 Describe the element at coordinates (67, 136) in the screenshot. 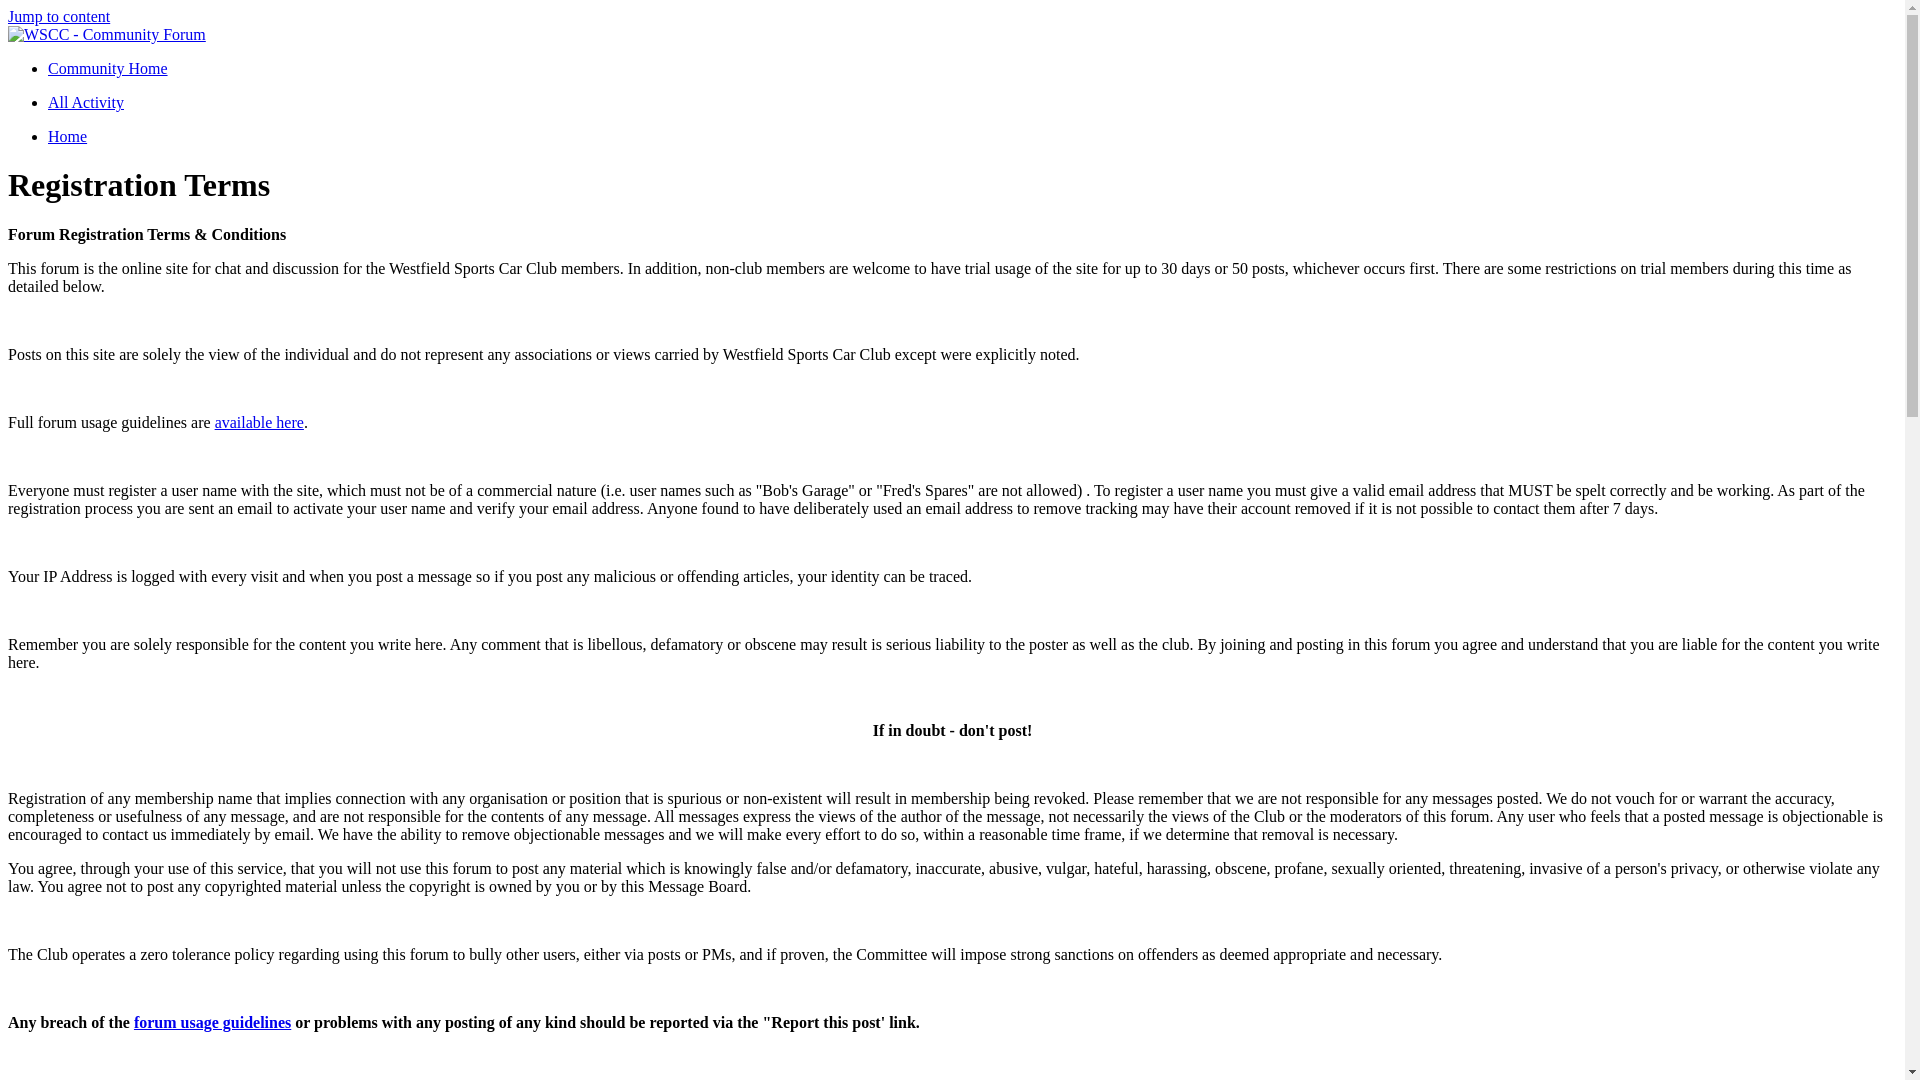

I see `Home` at that location.